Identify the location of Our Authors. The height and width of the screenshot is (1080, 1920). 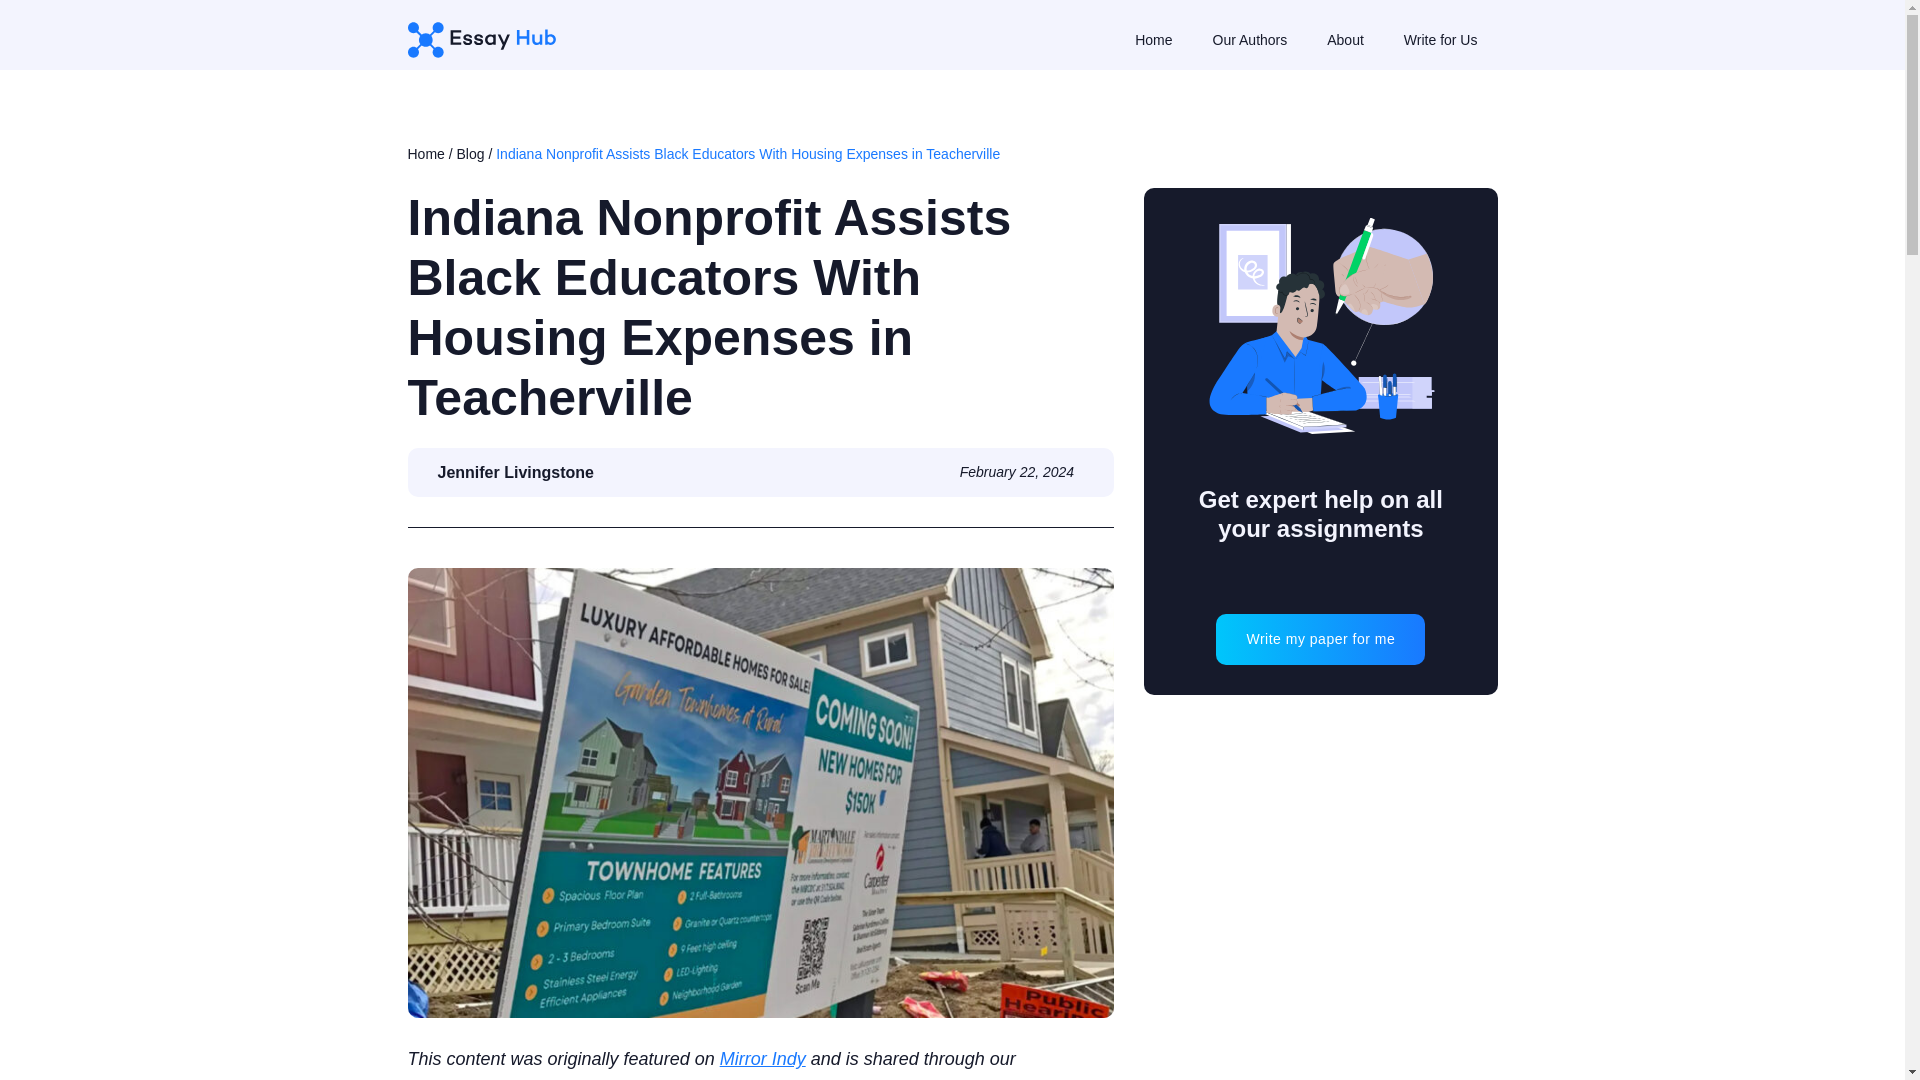
(1250, 40).